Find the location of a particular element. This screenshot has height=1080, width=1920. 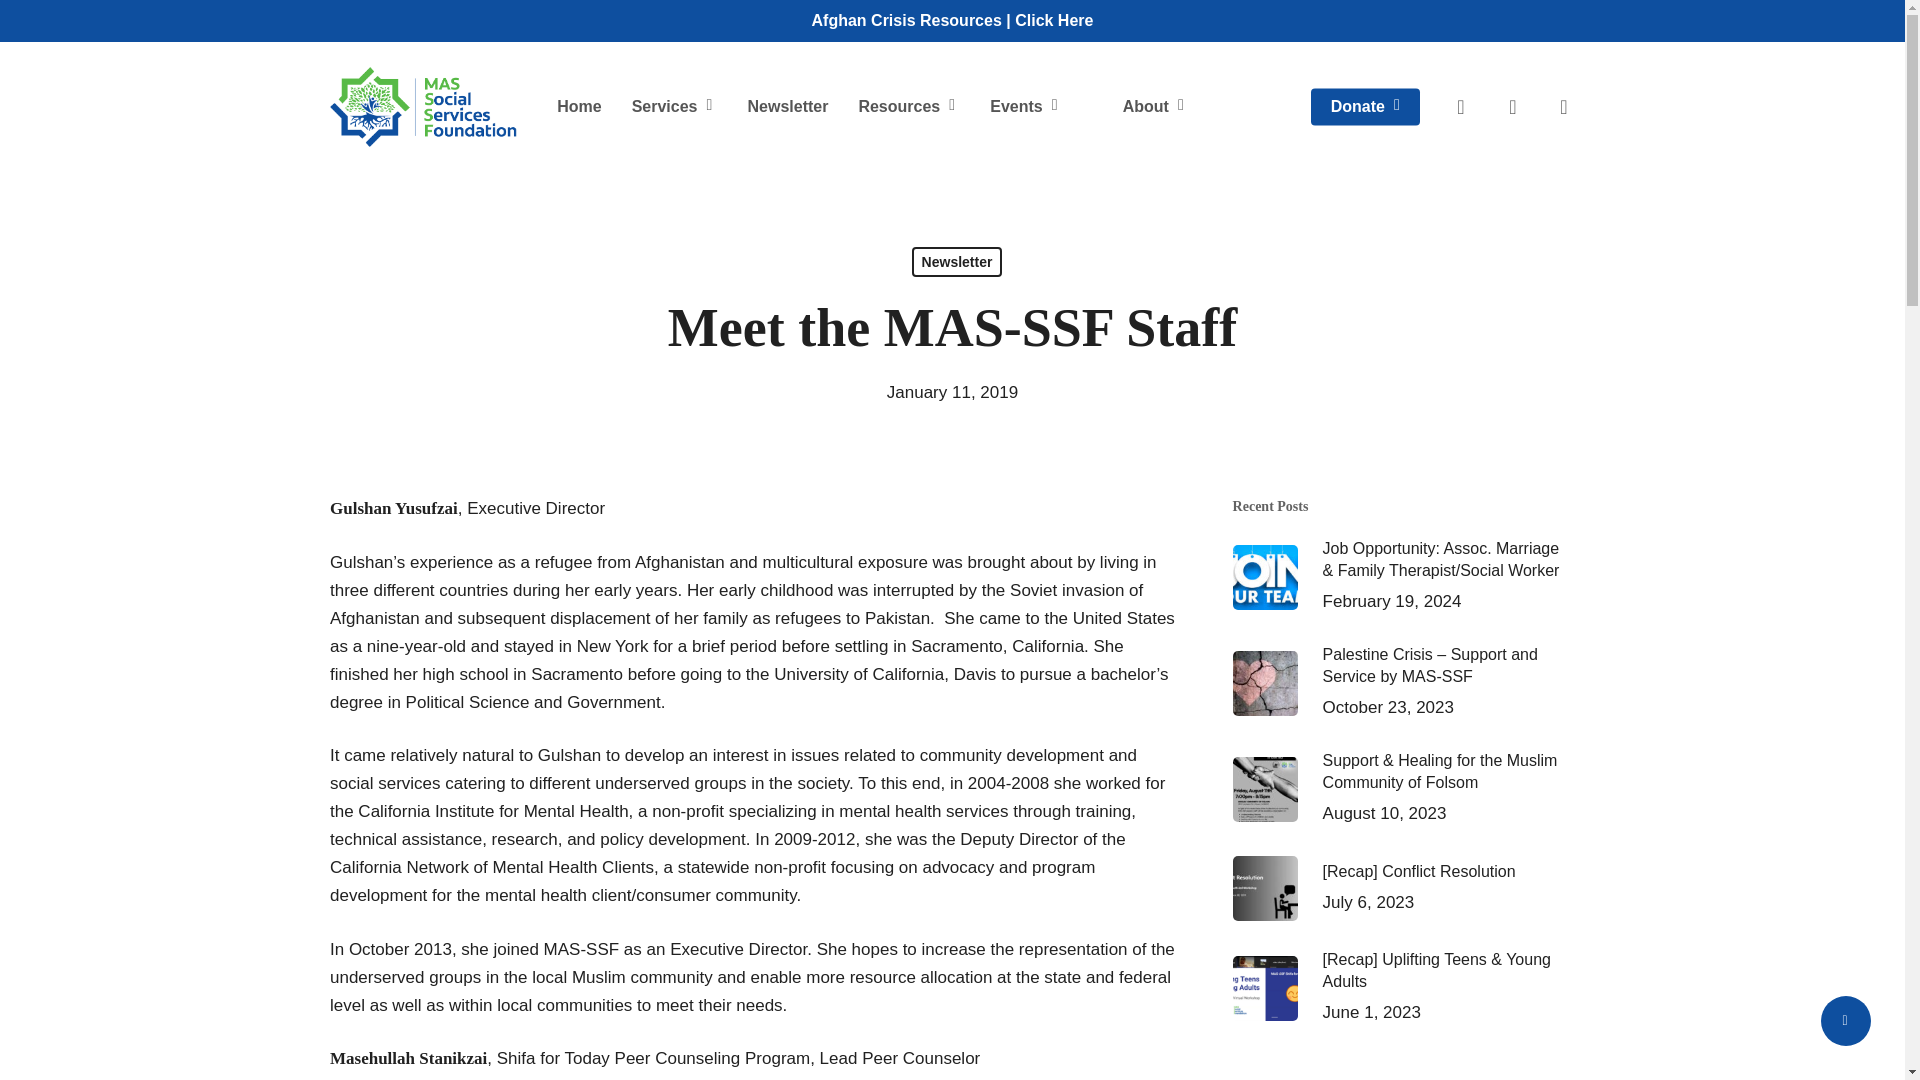

Newsletter is located at coordinates (786, 106).